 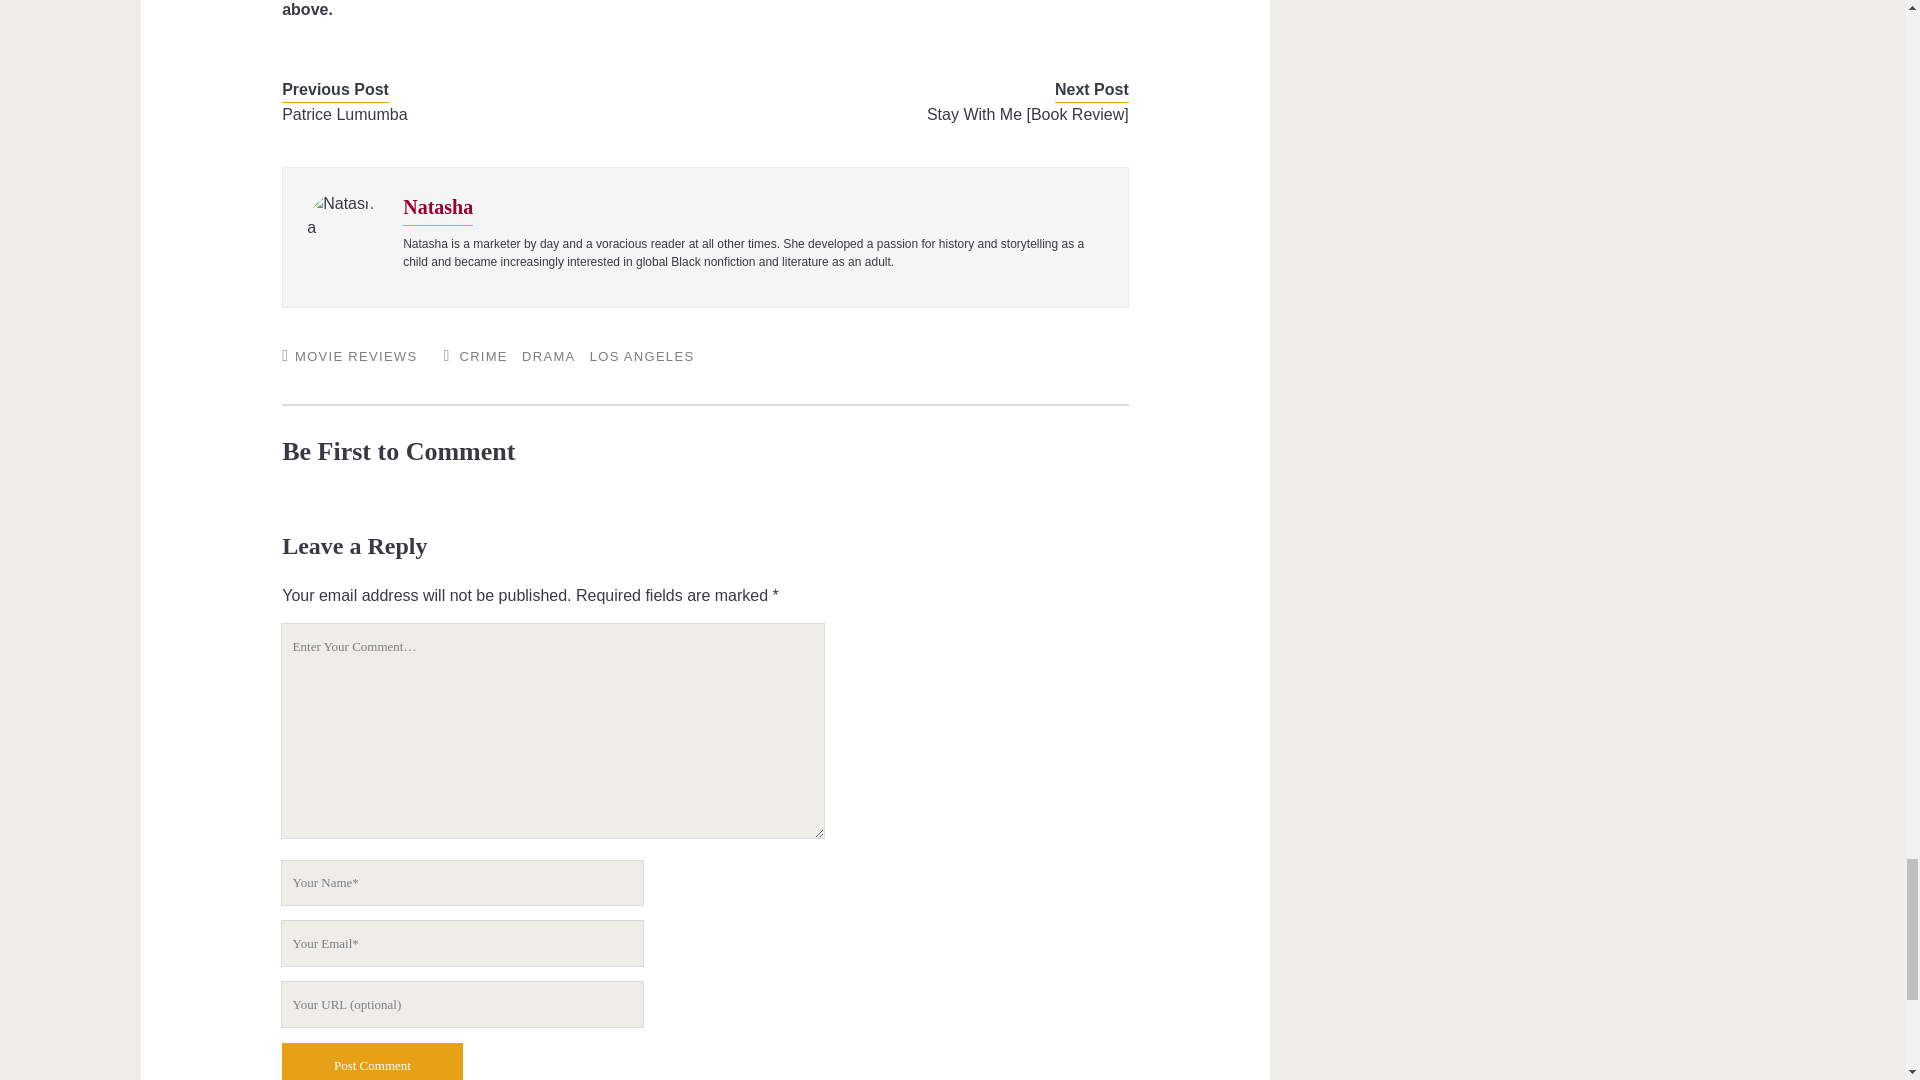 What do you see at coordinates (548, 356) in the screenshot?
I see `DRAMA` at bounding box center [548, 356].